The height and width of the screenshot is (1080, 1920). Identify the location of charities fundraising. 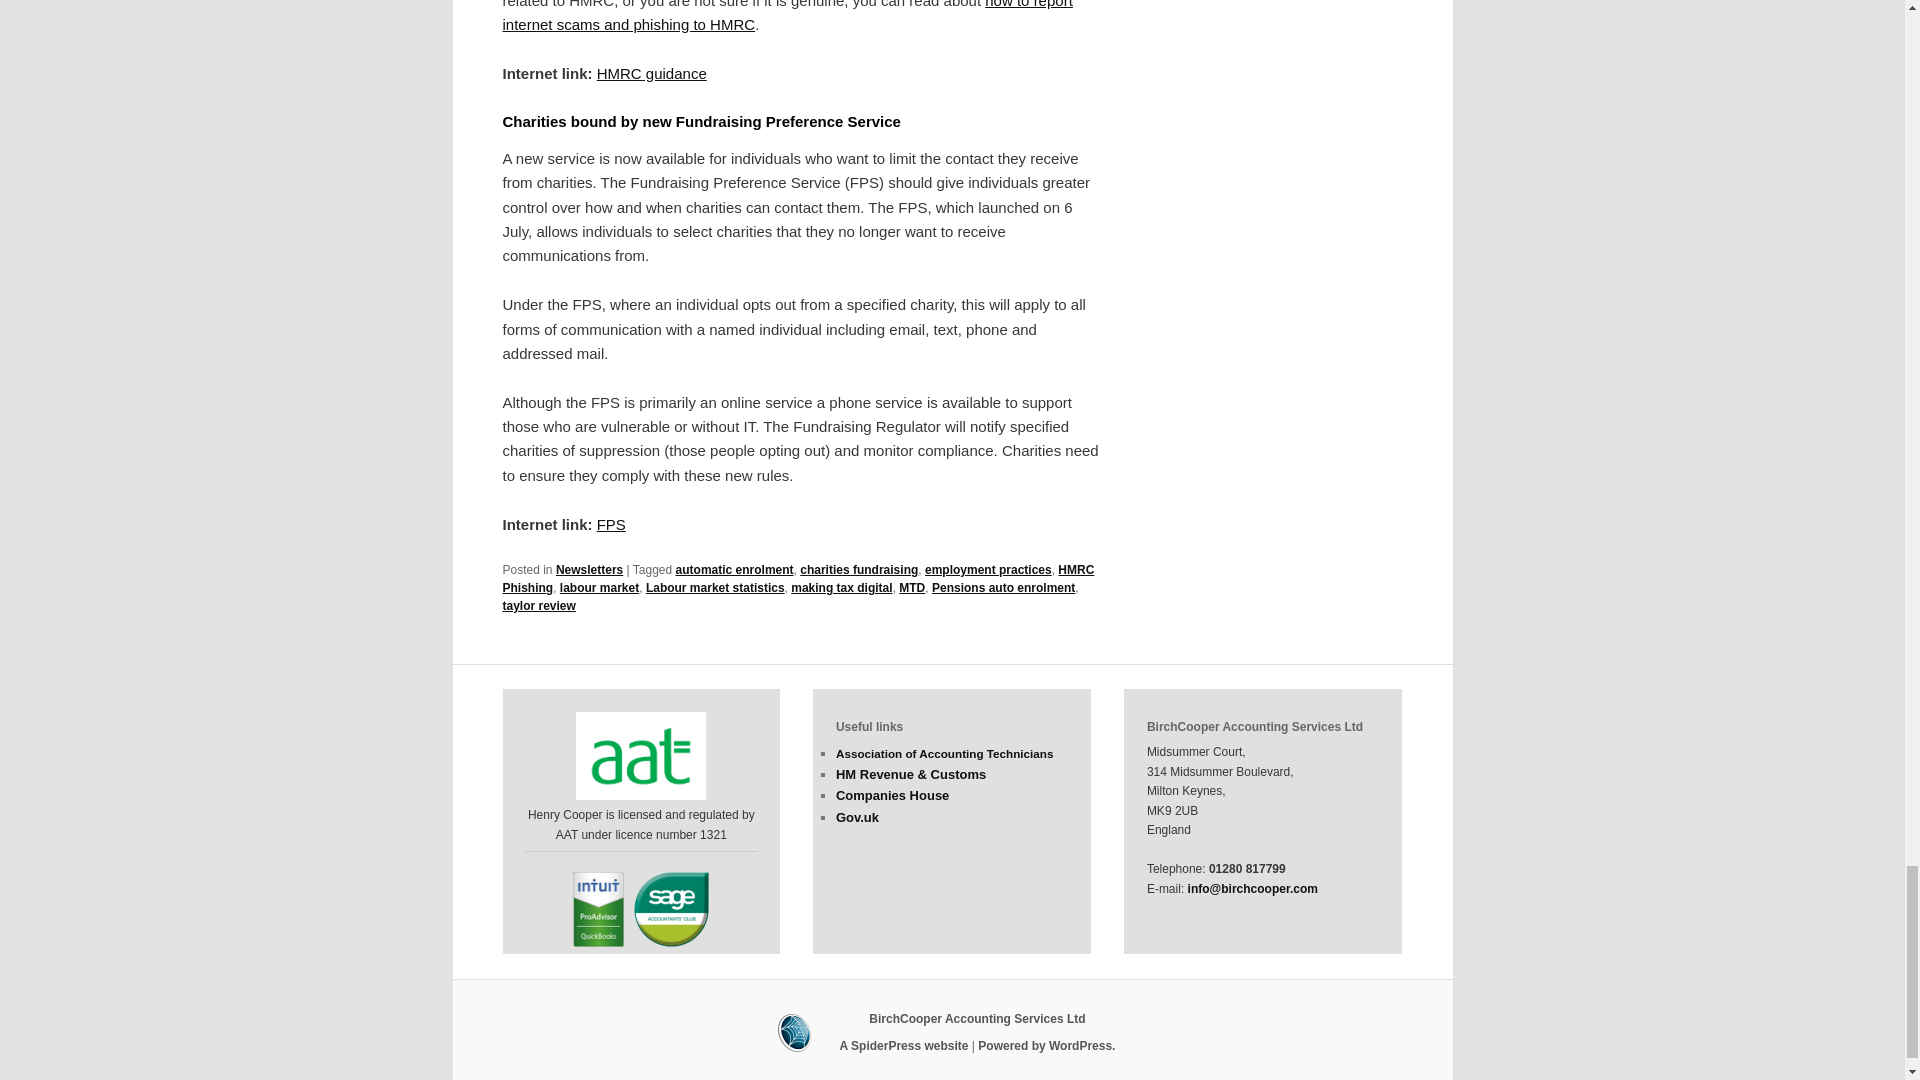
(858, 569).